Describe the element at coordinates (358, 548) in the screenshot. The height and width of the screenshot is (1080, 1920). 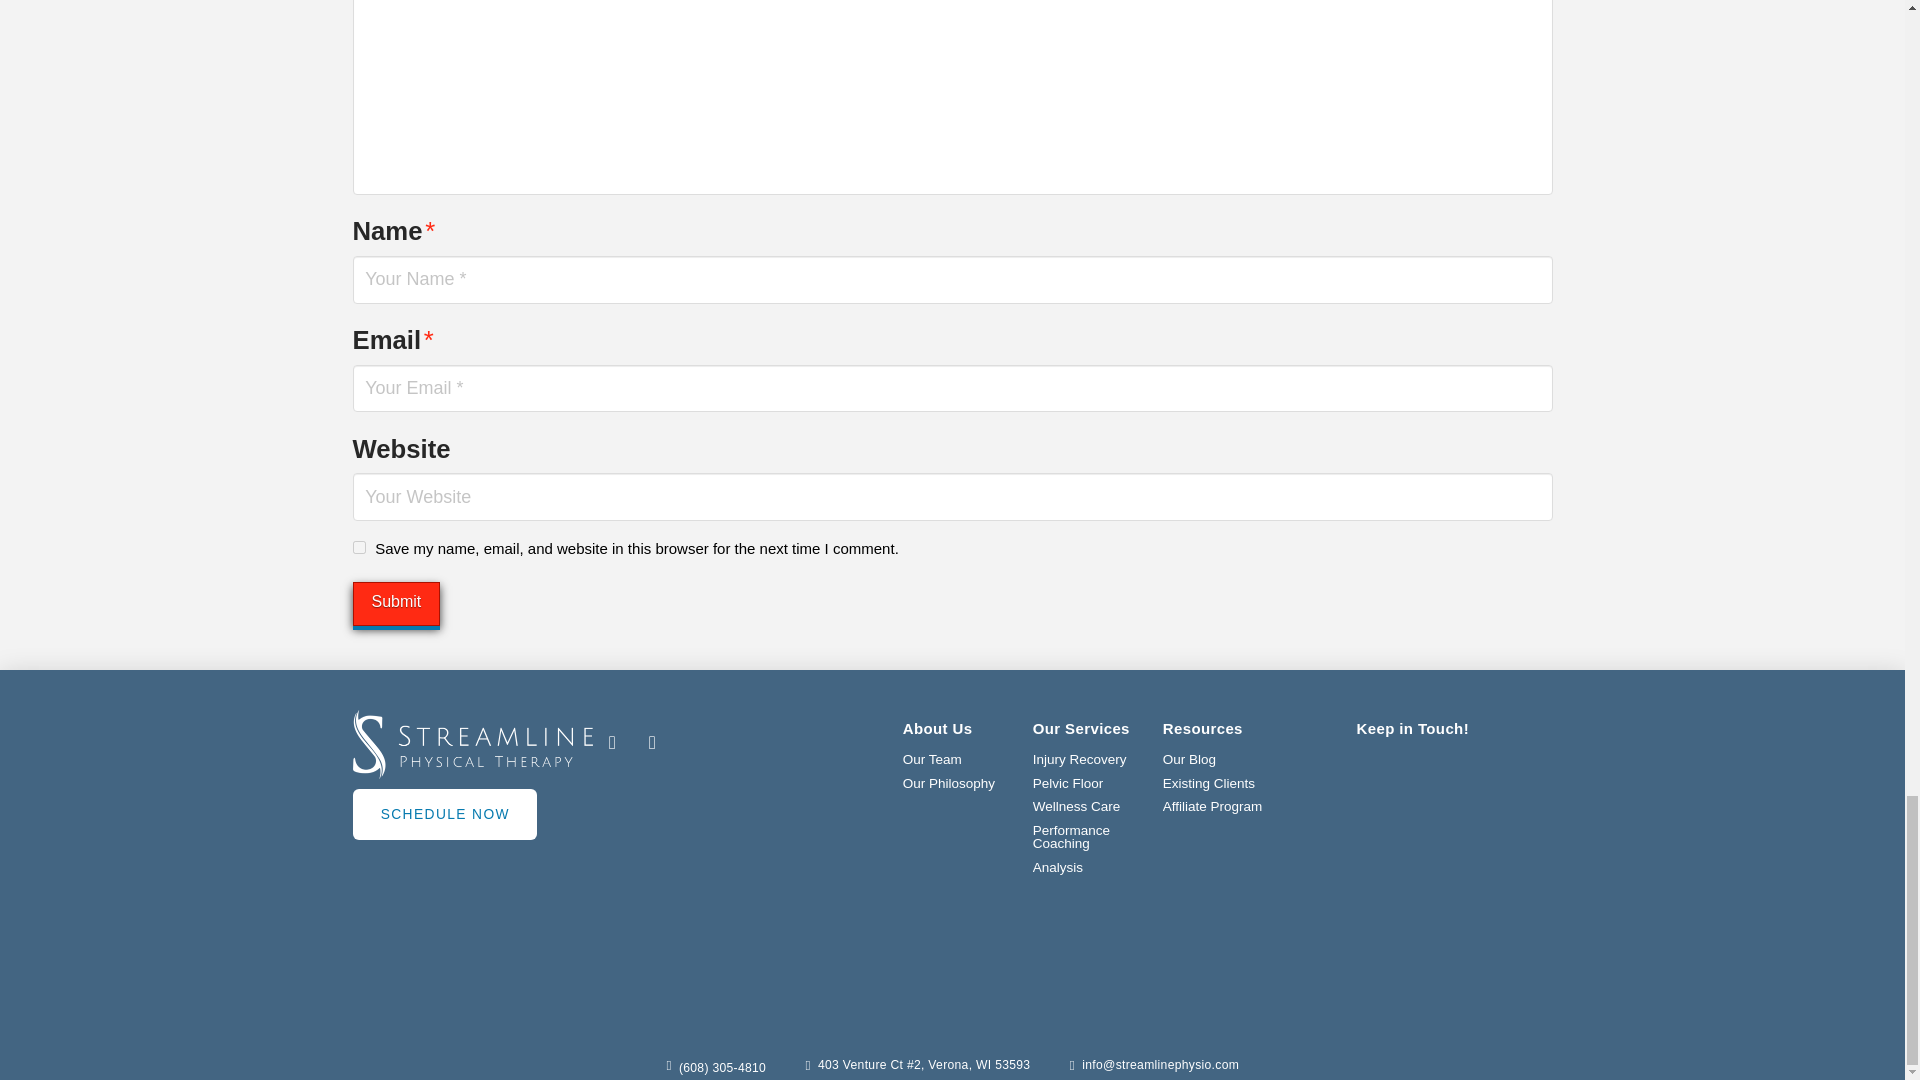
I see `yes` at that location.